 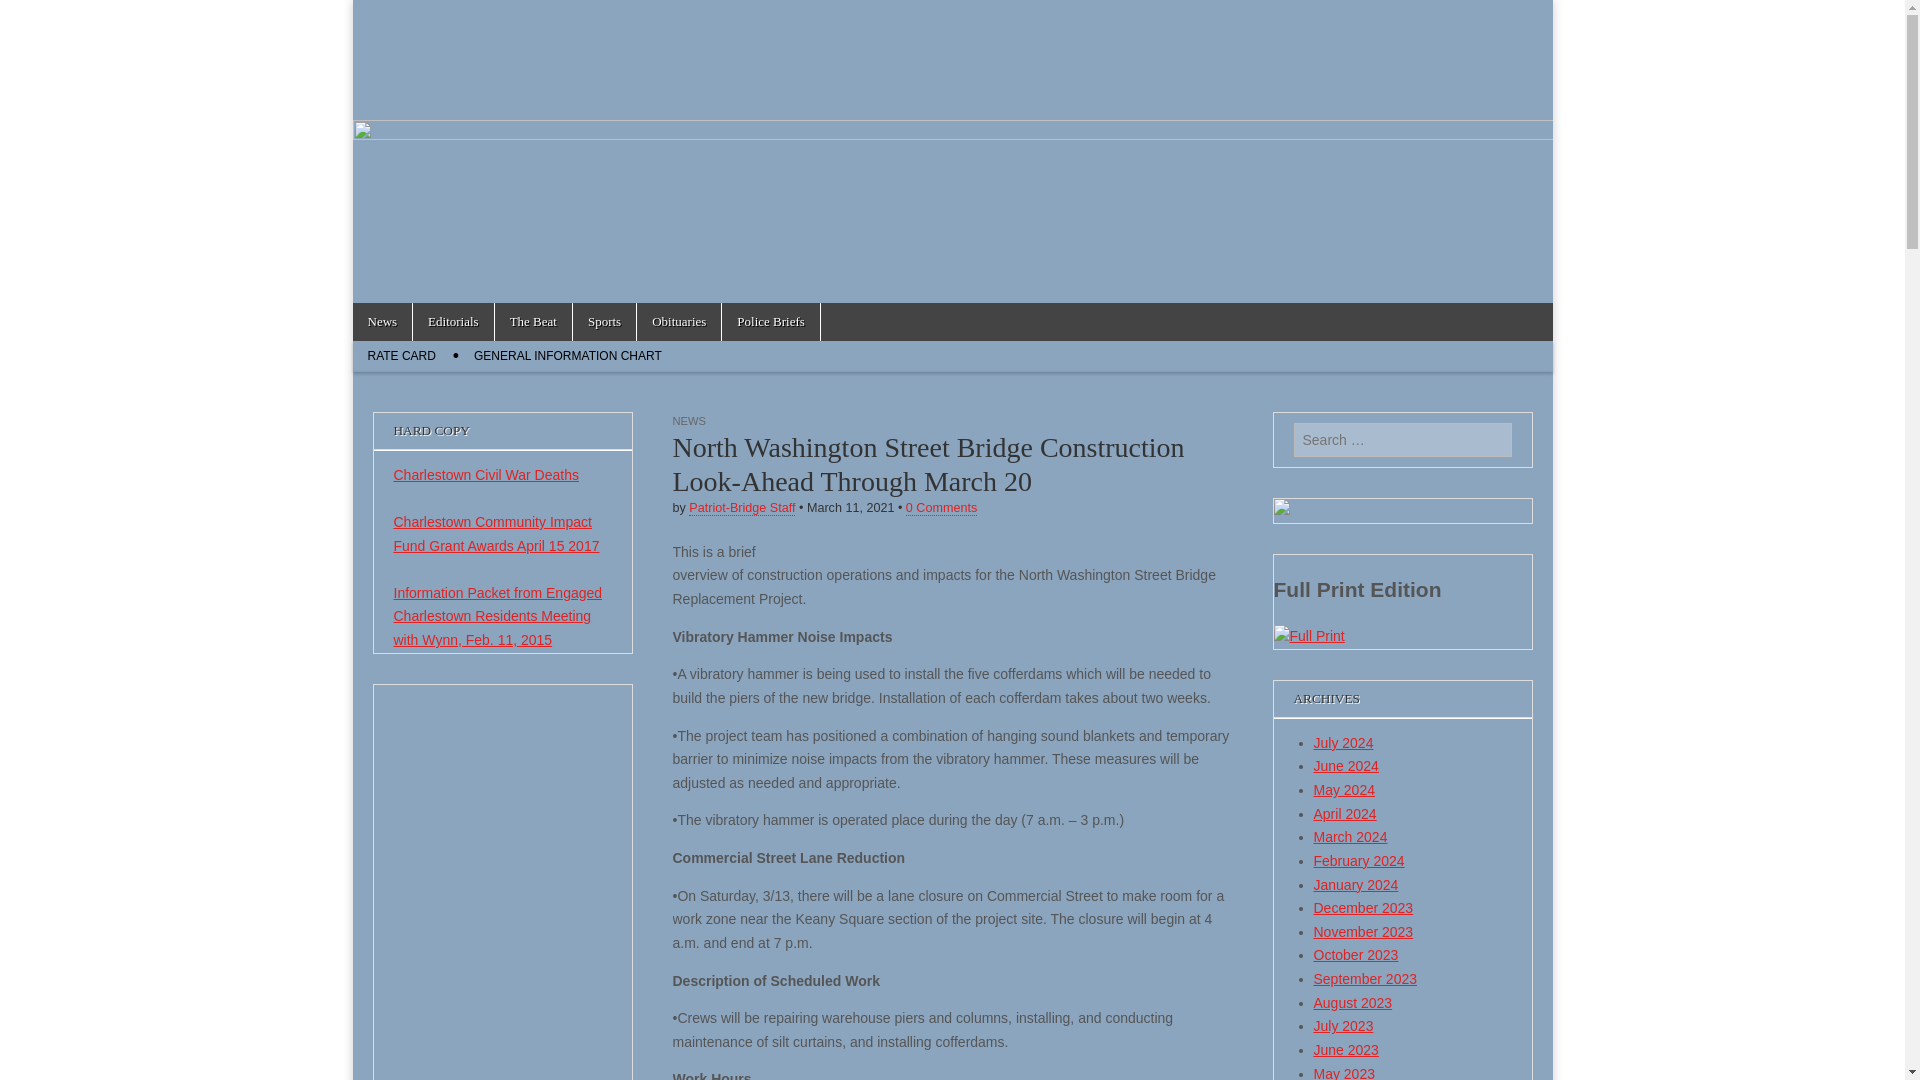 What do you see at coordinates (568, 356) in the screenshot?
I see `GENERAL INFORMATION CHART` at bounding box center [568, 356].